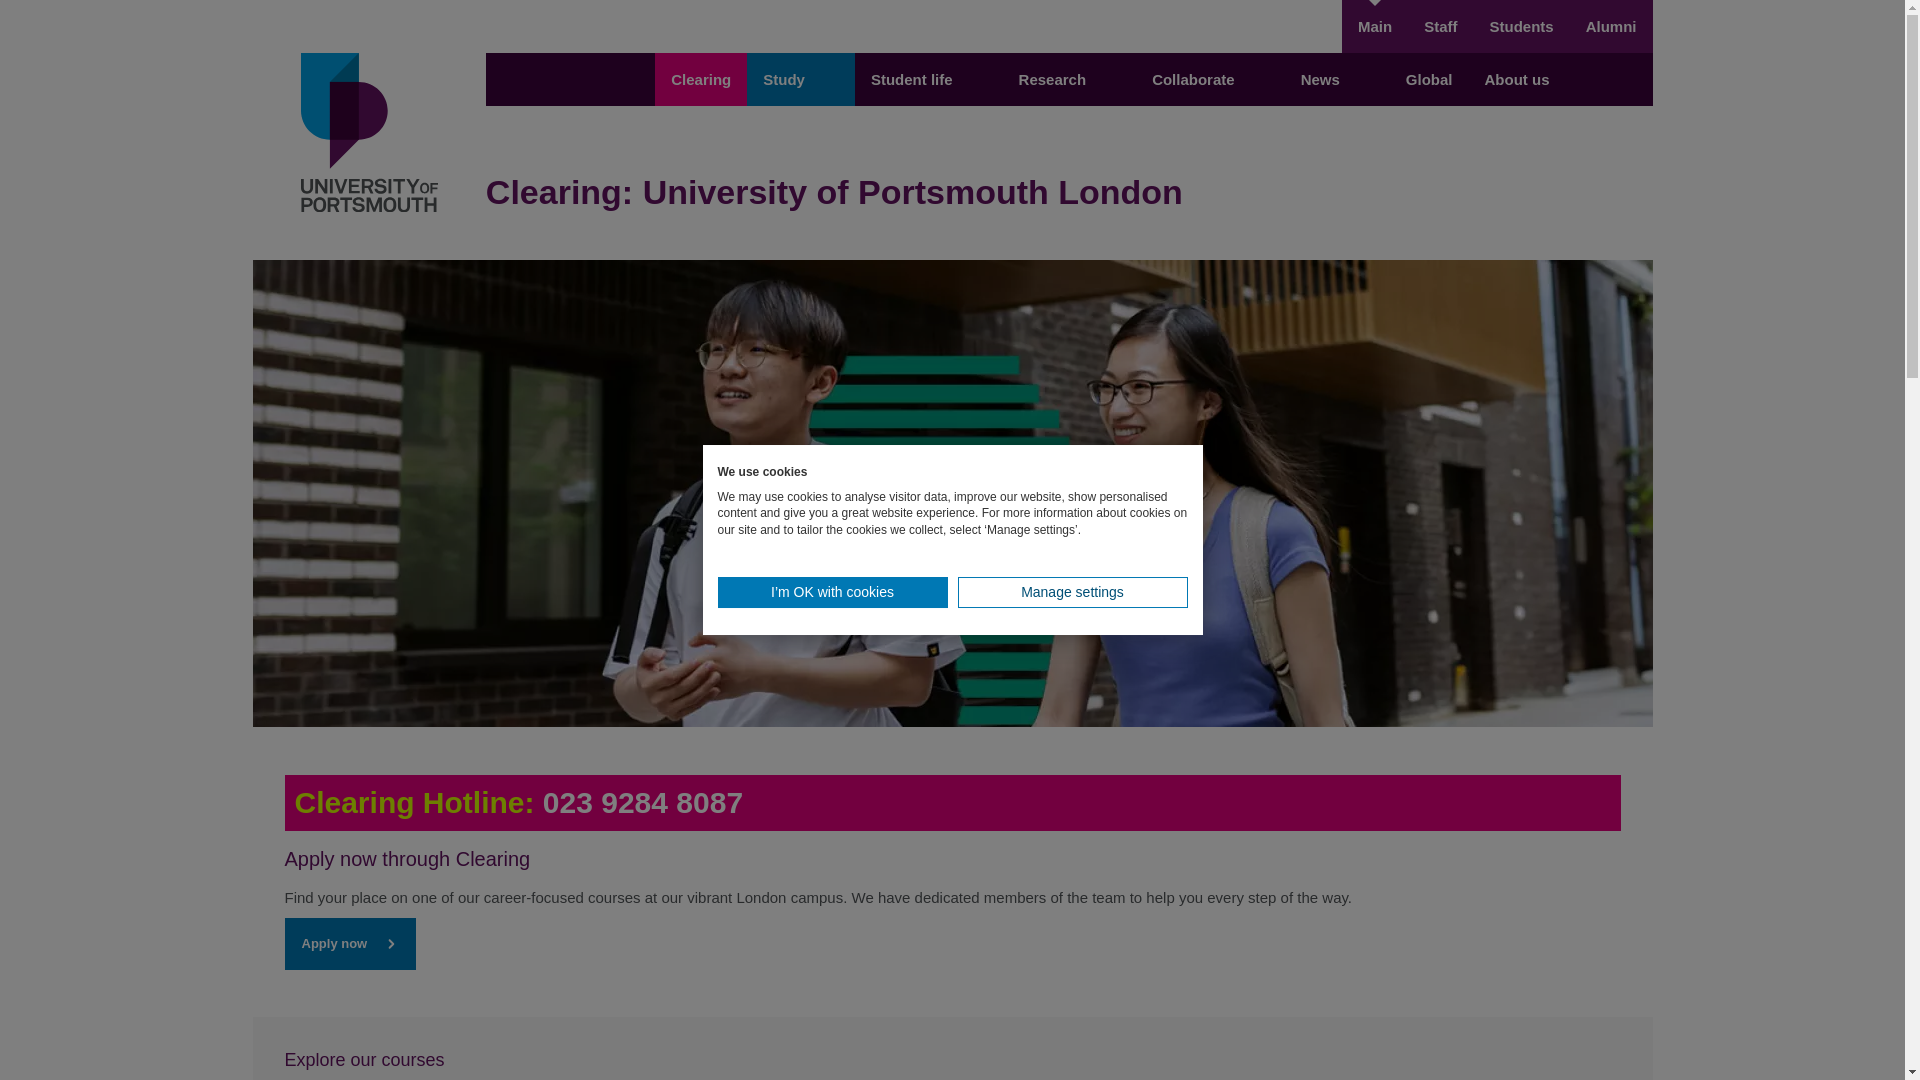  I want to click on Students, so click(1520, 26).